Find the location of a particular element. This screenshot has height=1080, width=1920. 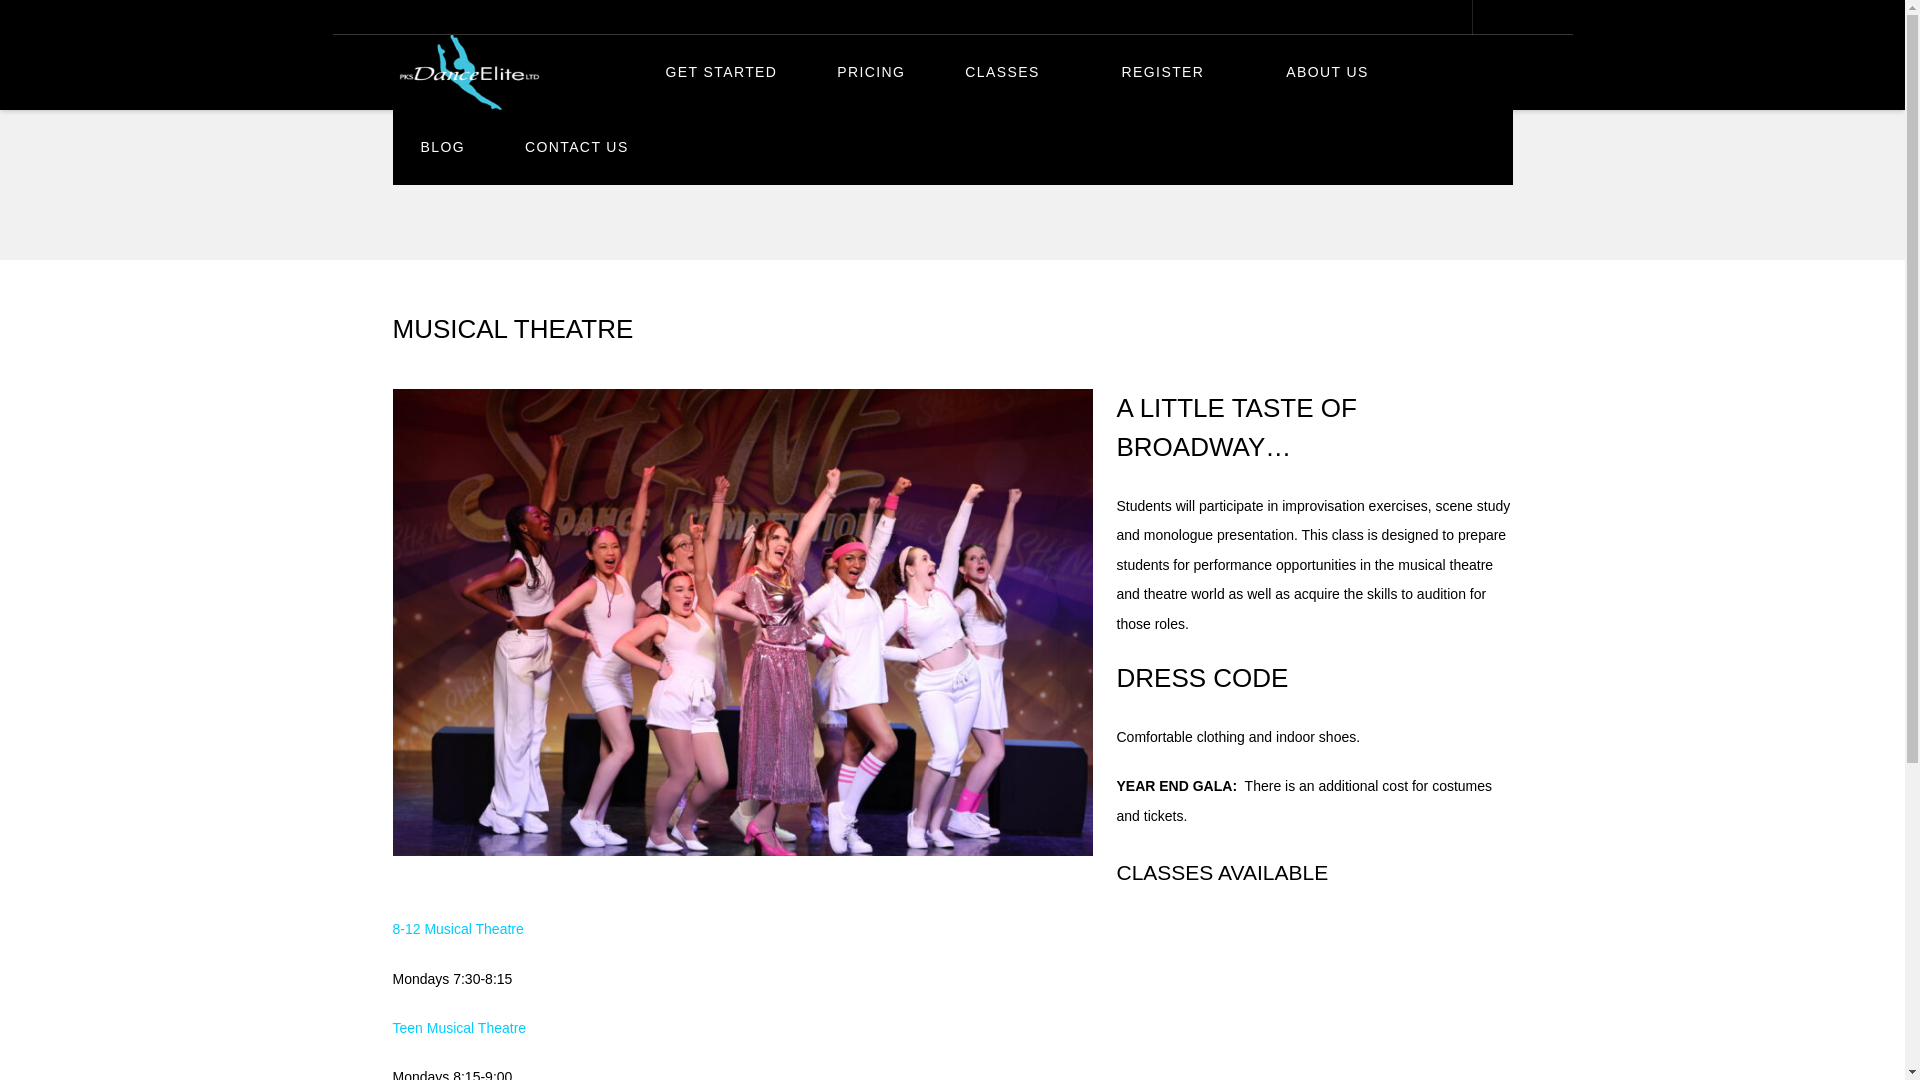

ABOUT US is located at coordinates (1338, 72).